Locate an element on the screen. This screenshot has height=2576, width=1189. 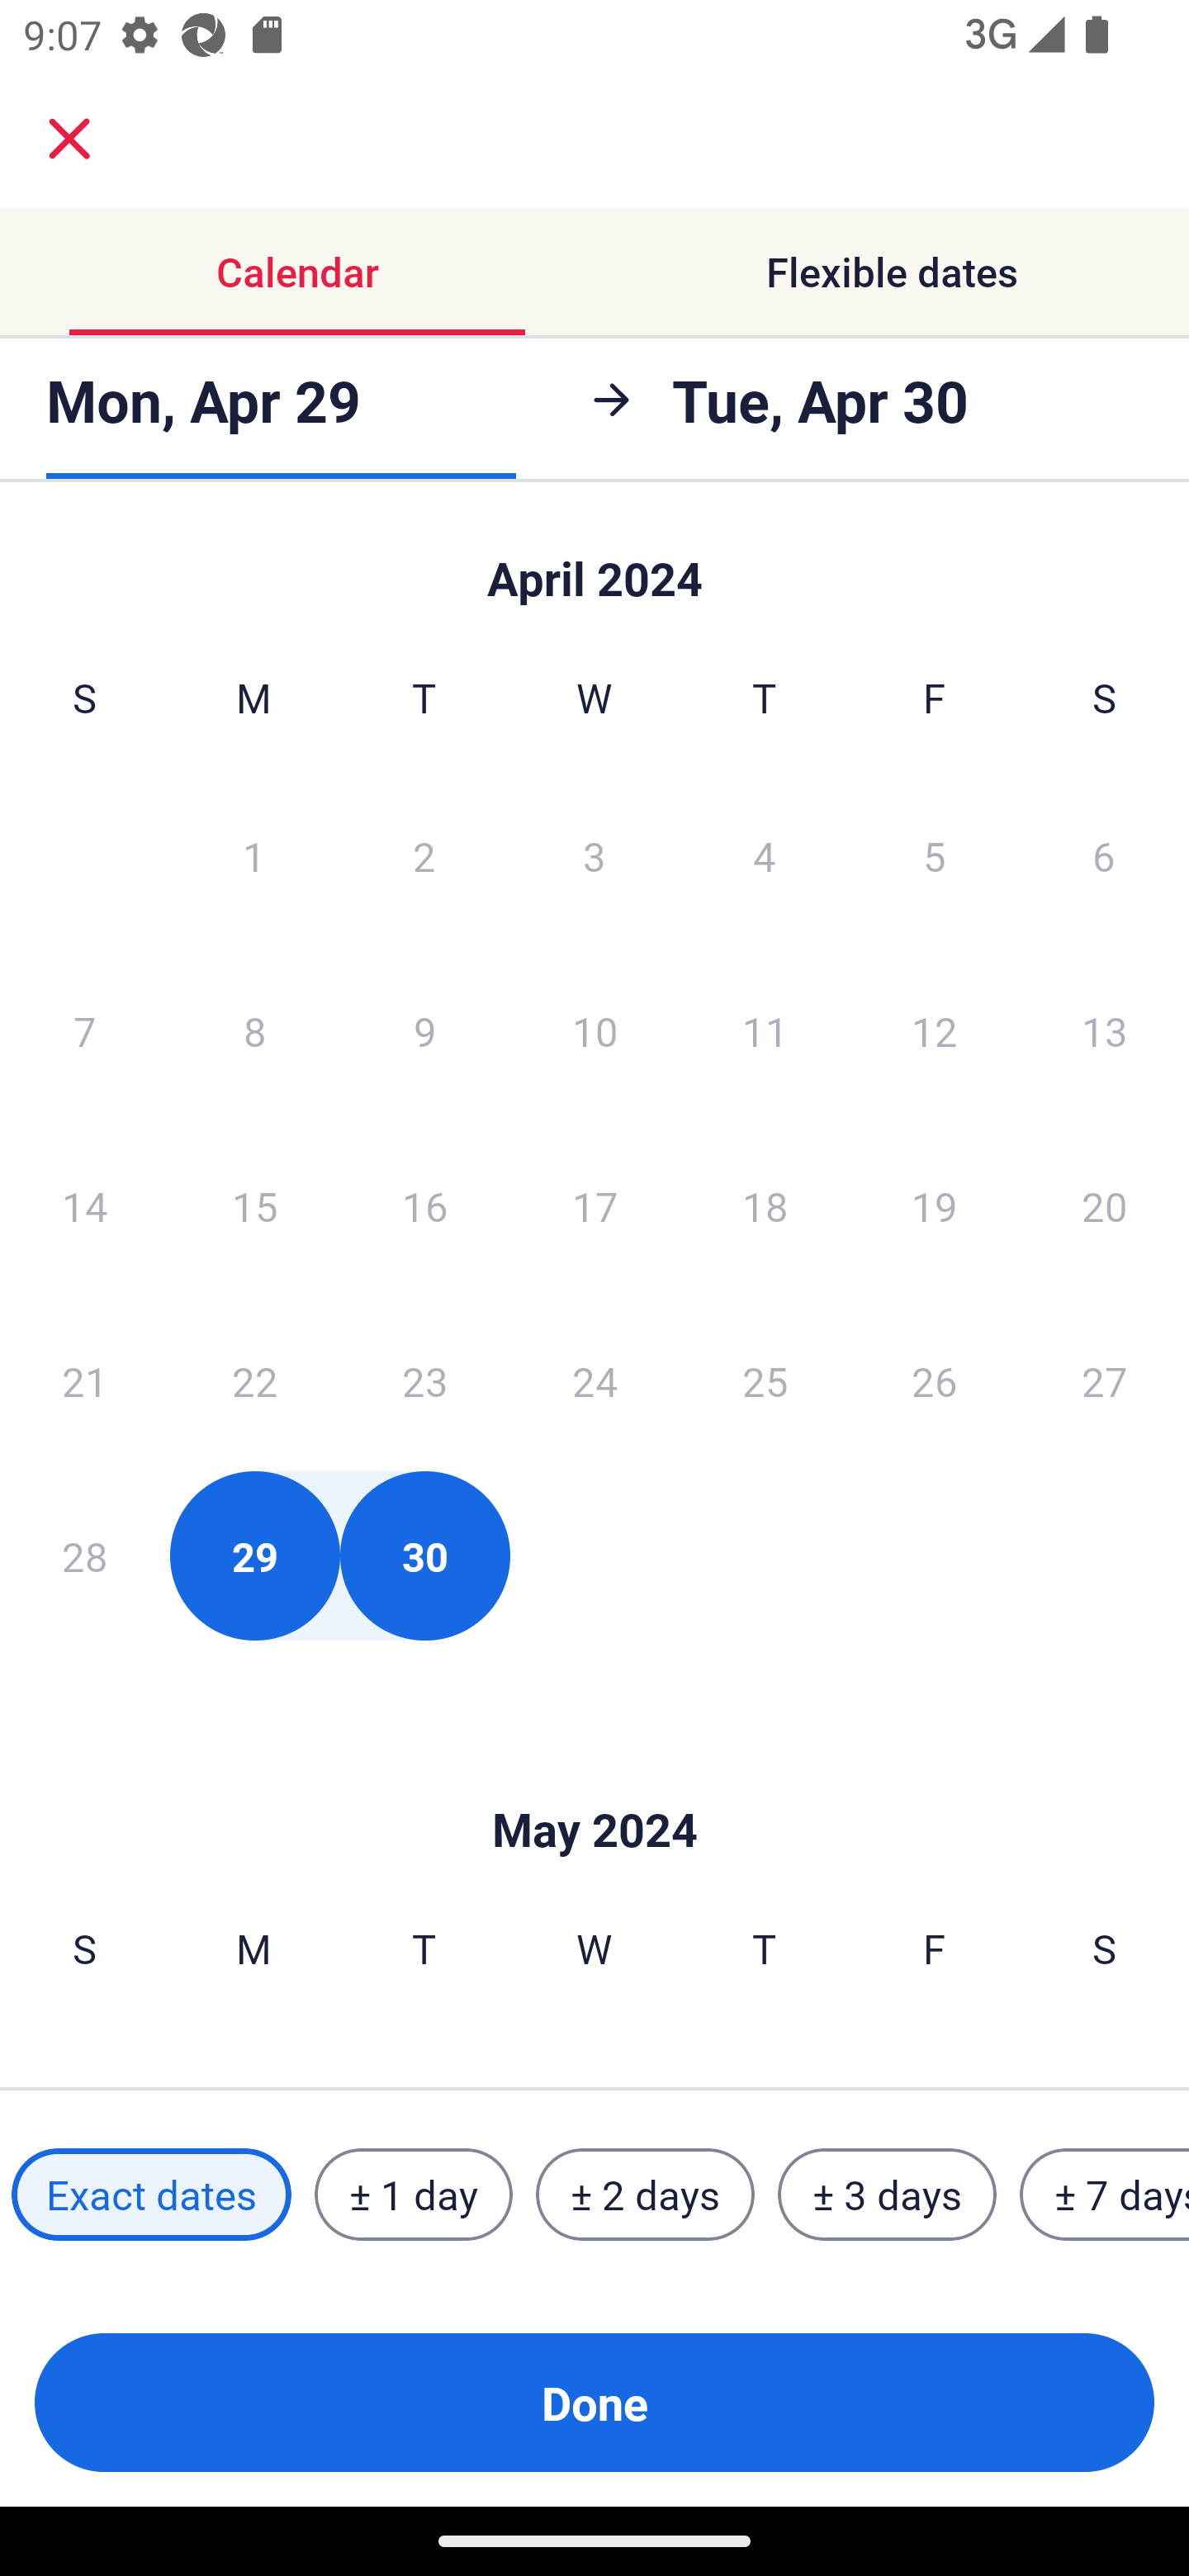
15 Monday, April 15, 2024 is located at coordinates (254, 1205).